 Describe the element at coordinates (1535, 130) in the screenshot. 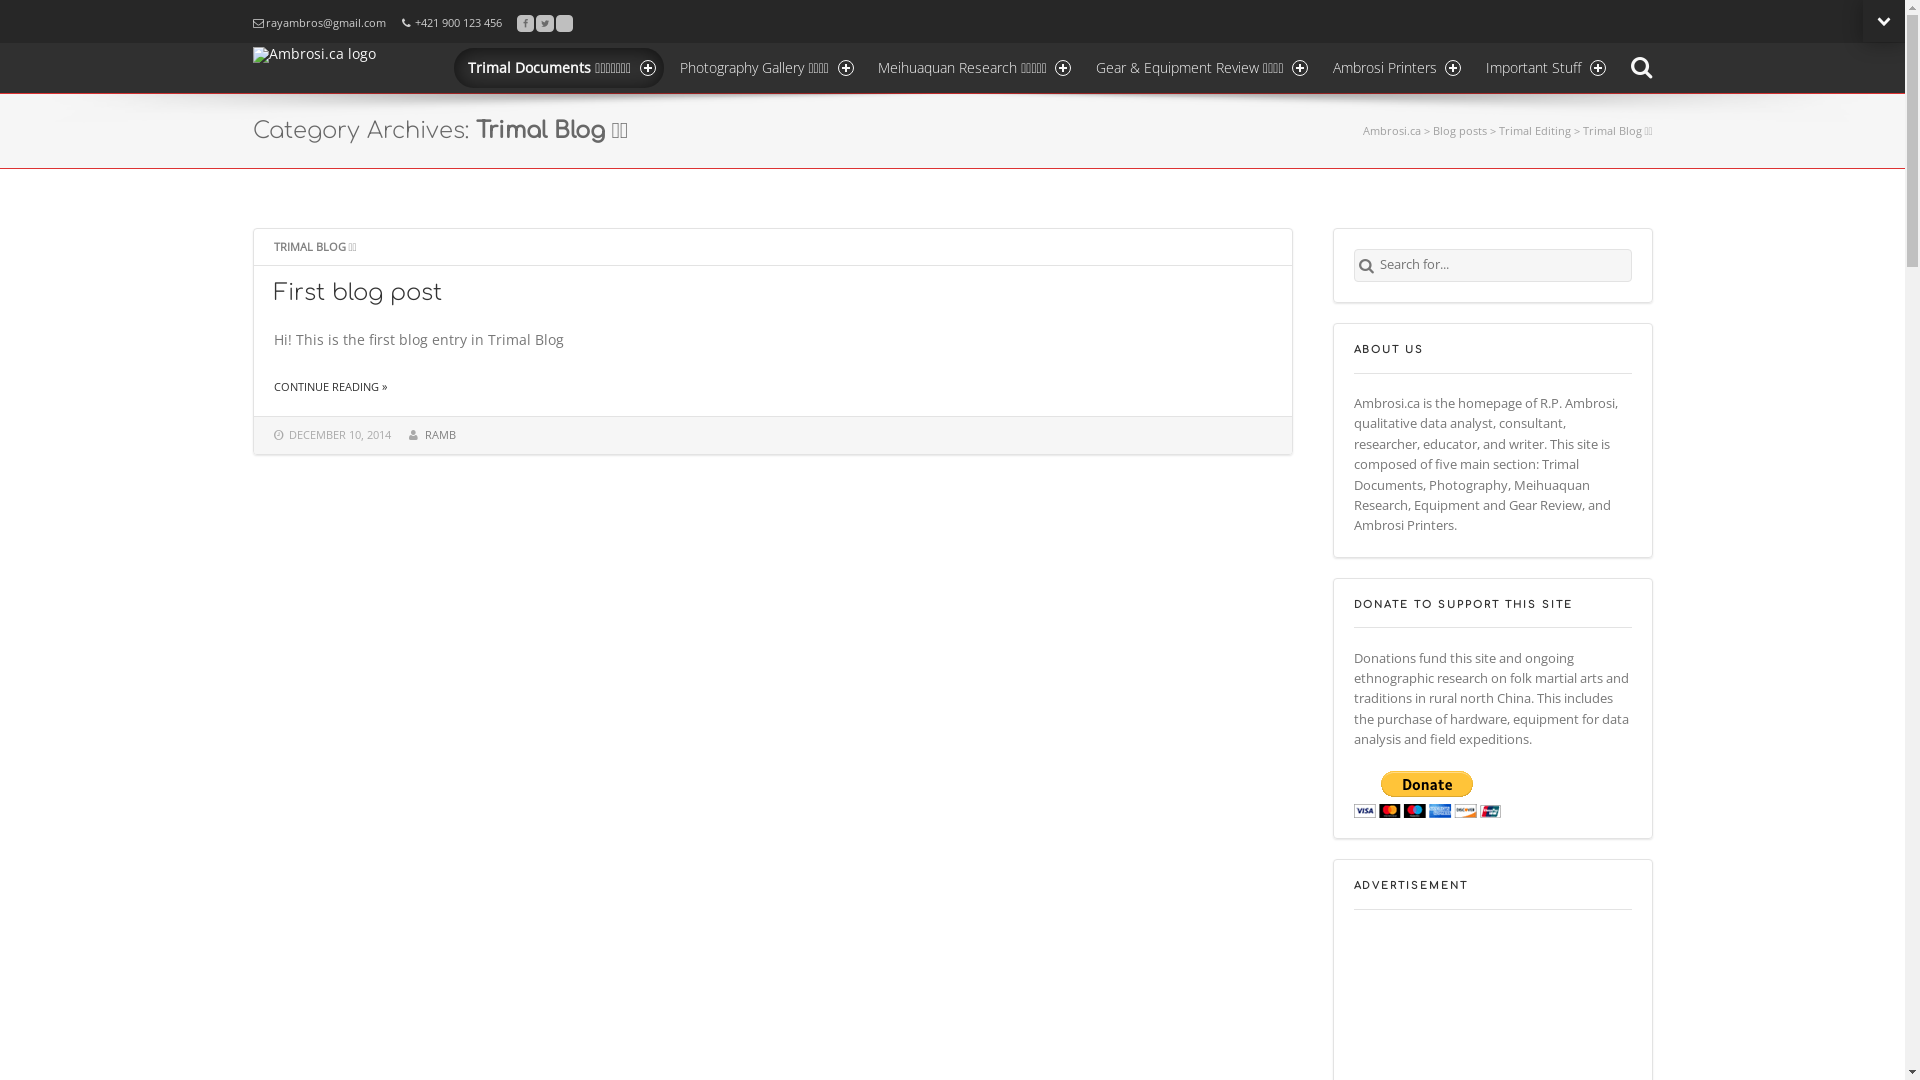

I see `Trimal Editing` at that location.